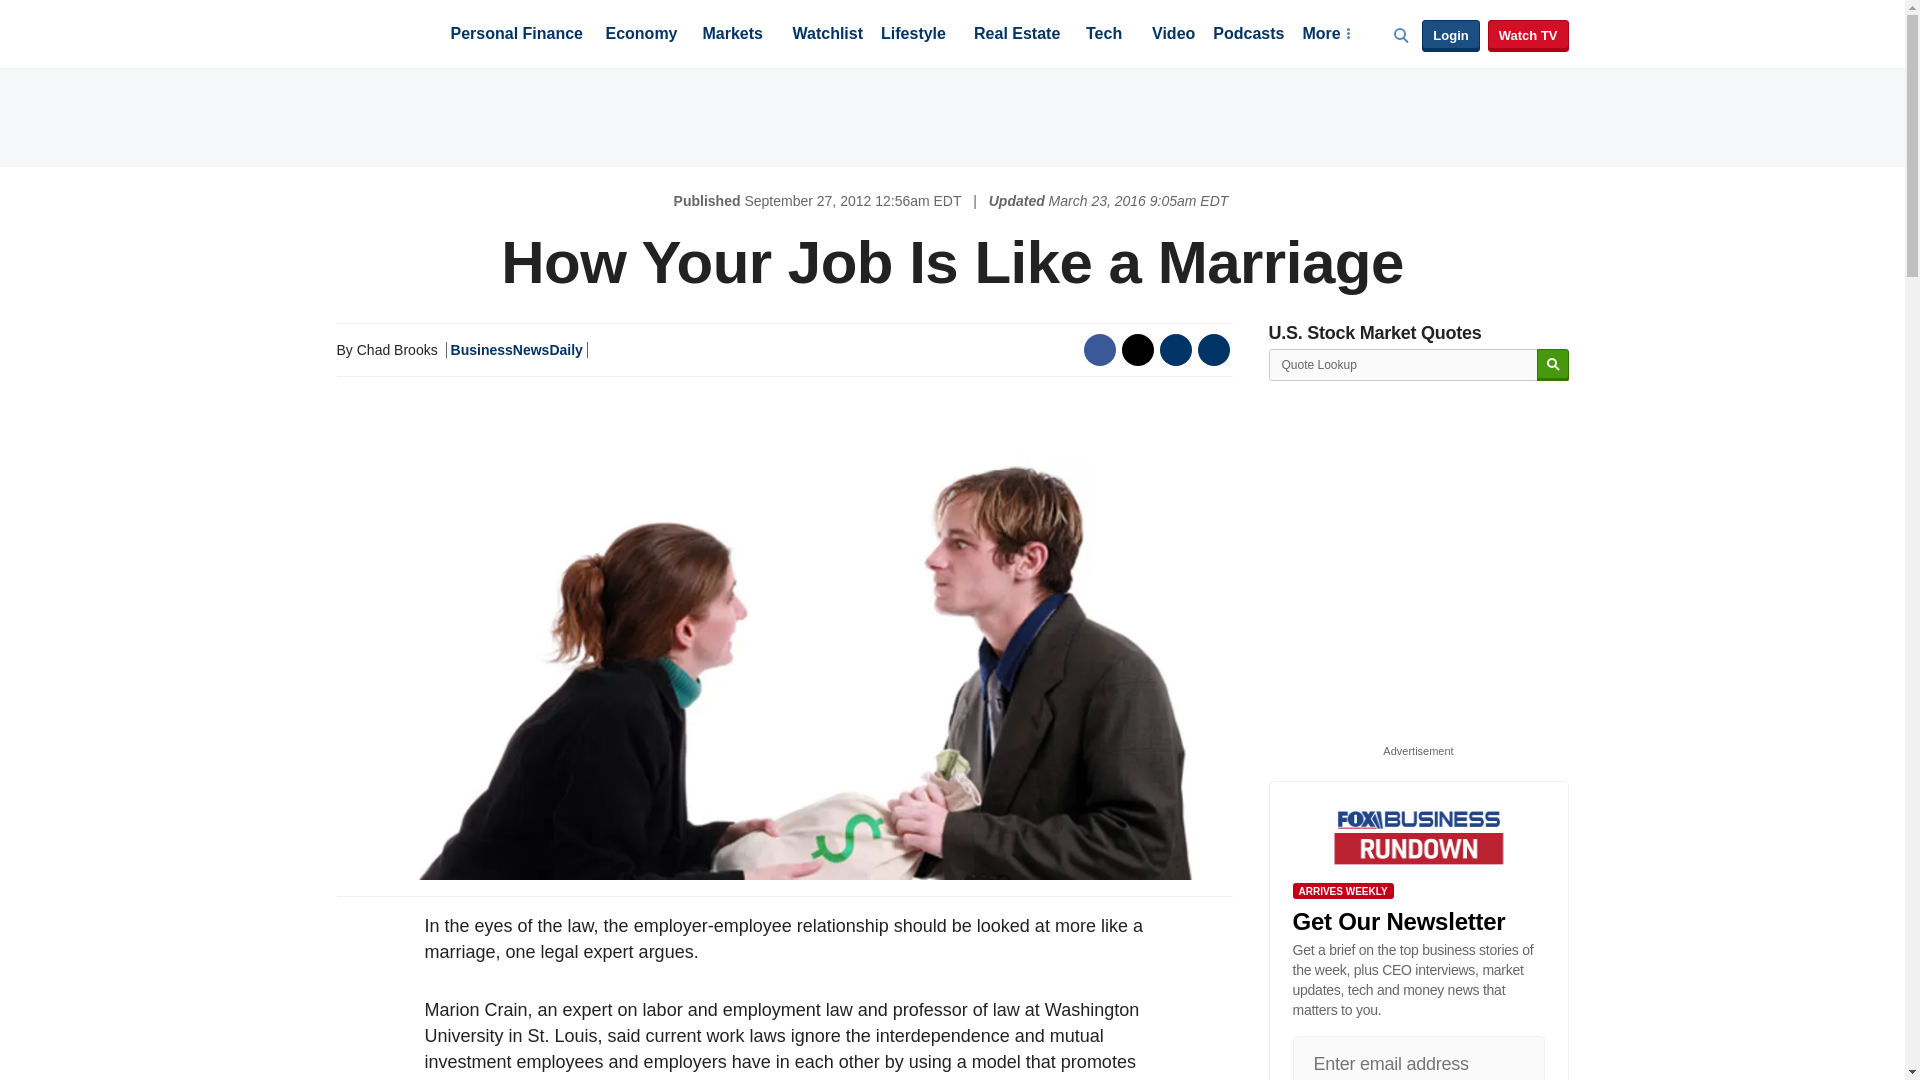  Describe the element at coordinates (732, 35) in the screenshot. I see `Markets` at that location.